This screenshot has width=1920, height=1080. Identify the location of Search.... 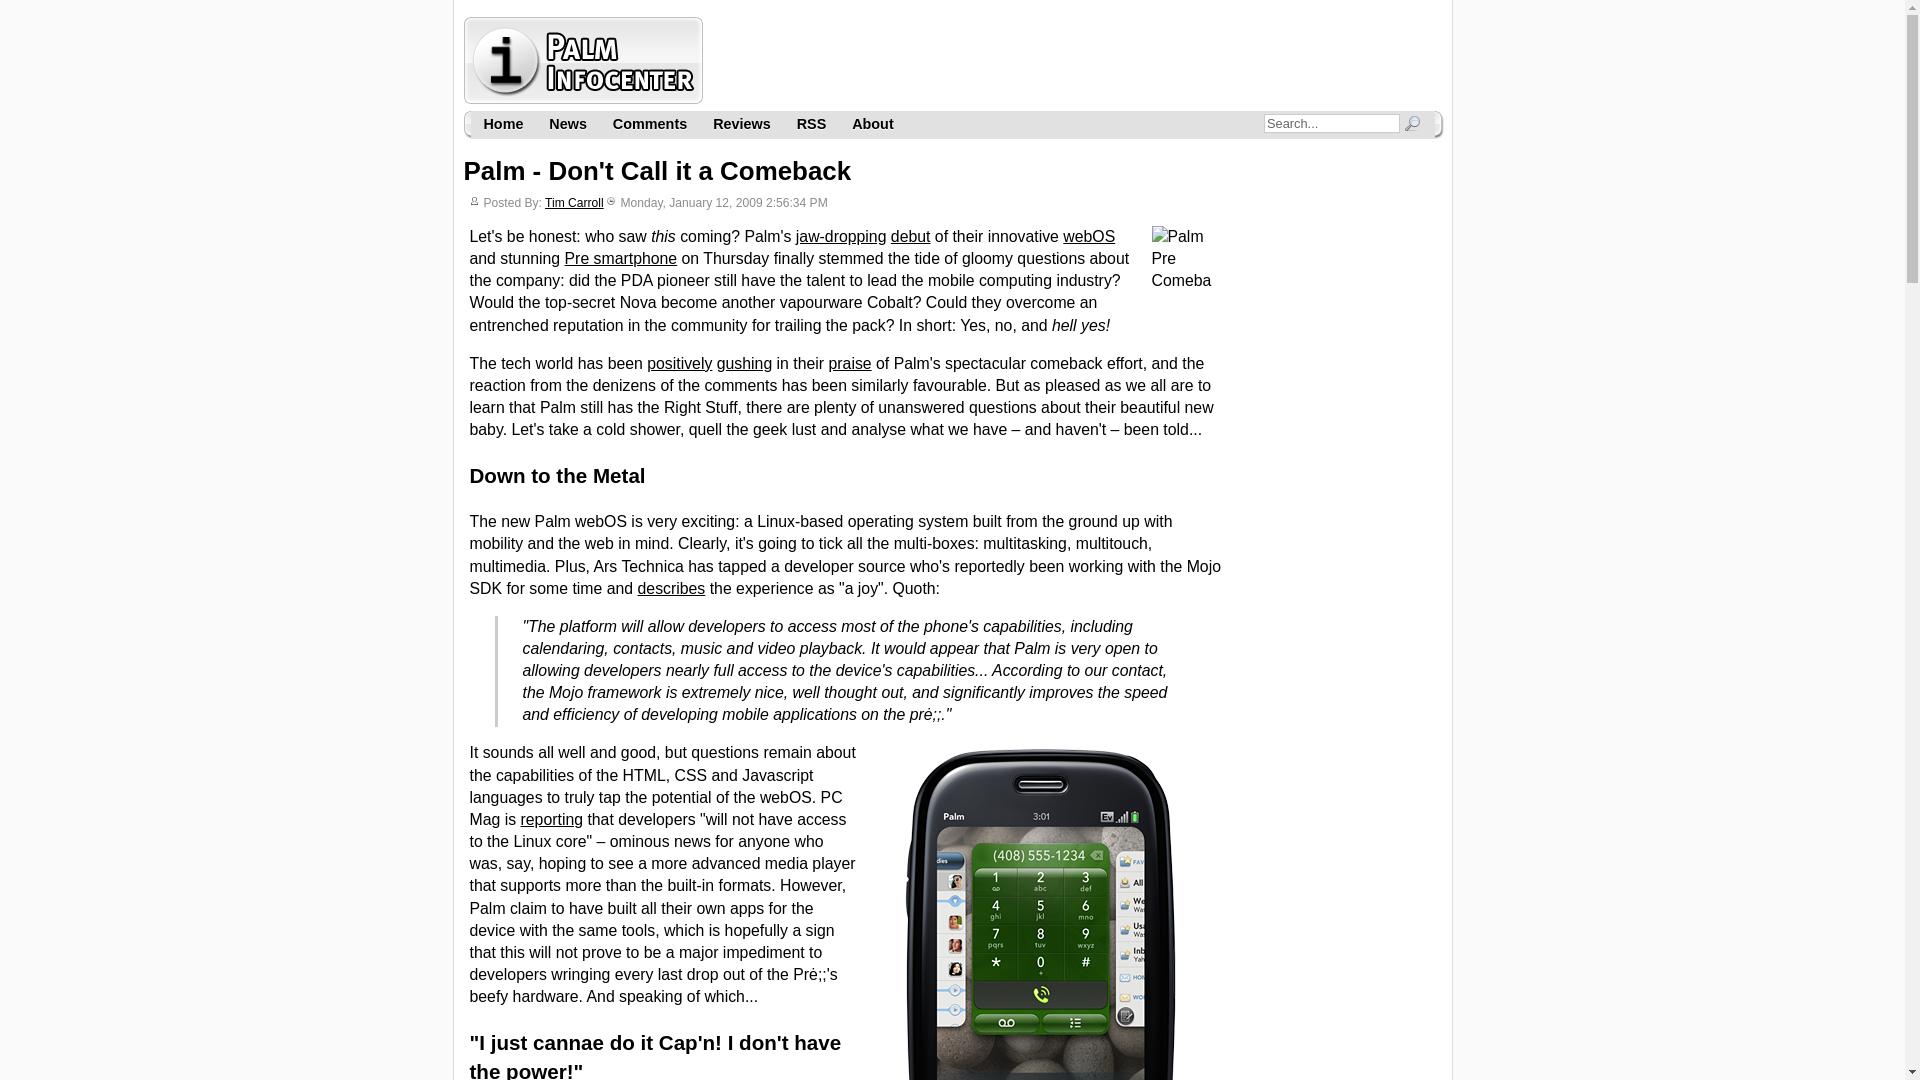
(1331, 123).